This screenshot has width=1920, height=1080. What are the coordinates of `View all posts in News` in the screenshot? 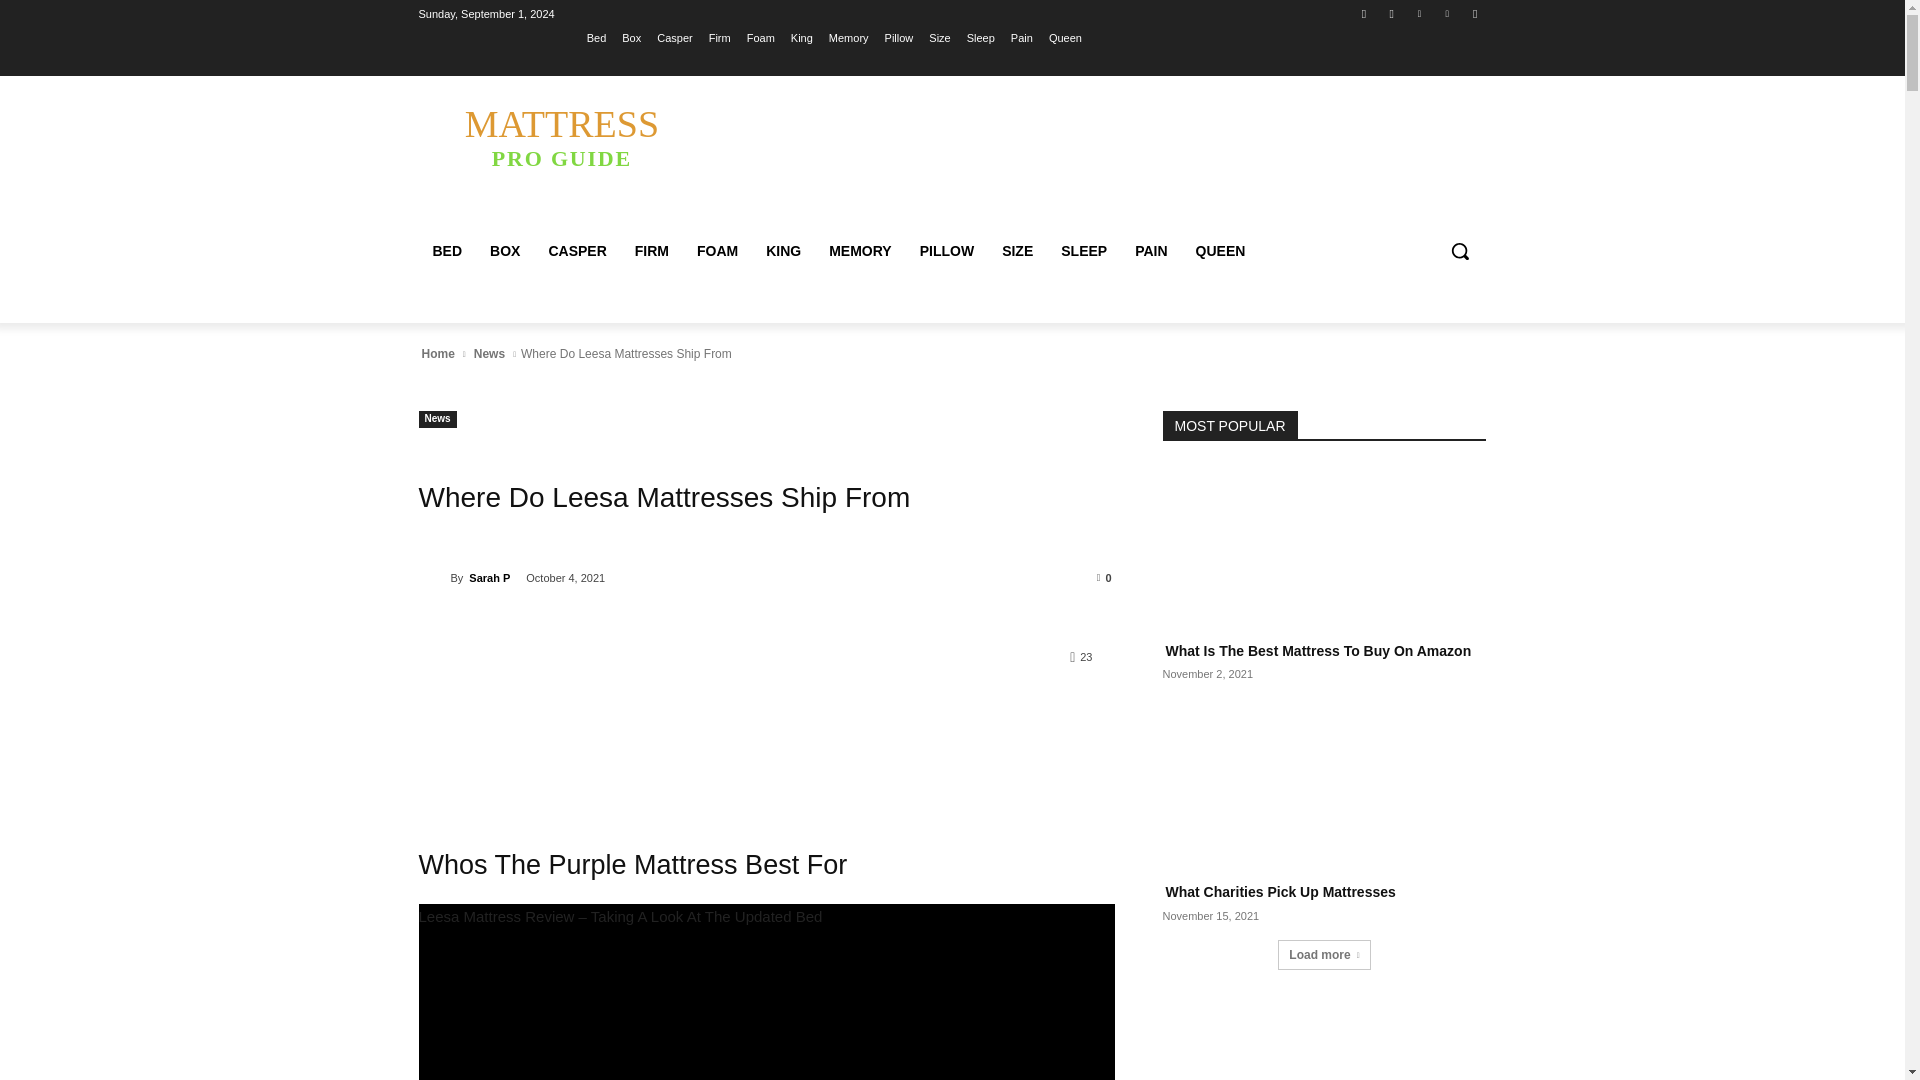 It's located at (899, 37).